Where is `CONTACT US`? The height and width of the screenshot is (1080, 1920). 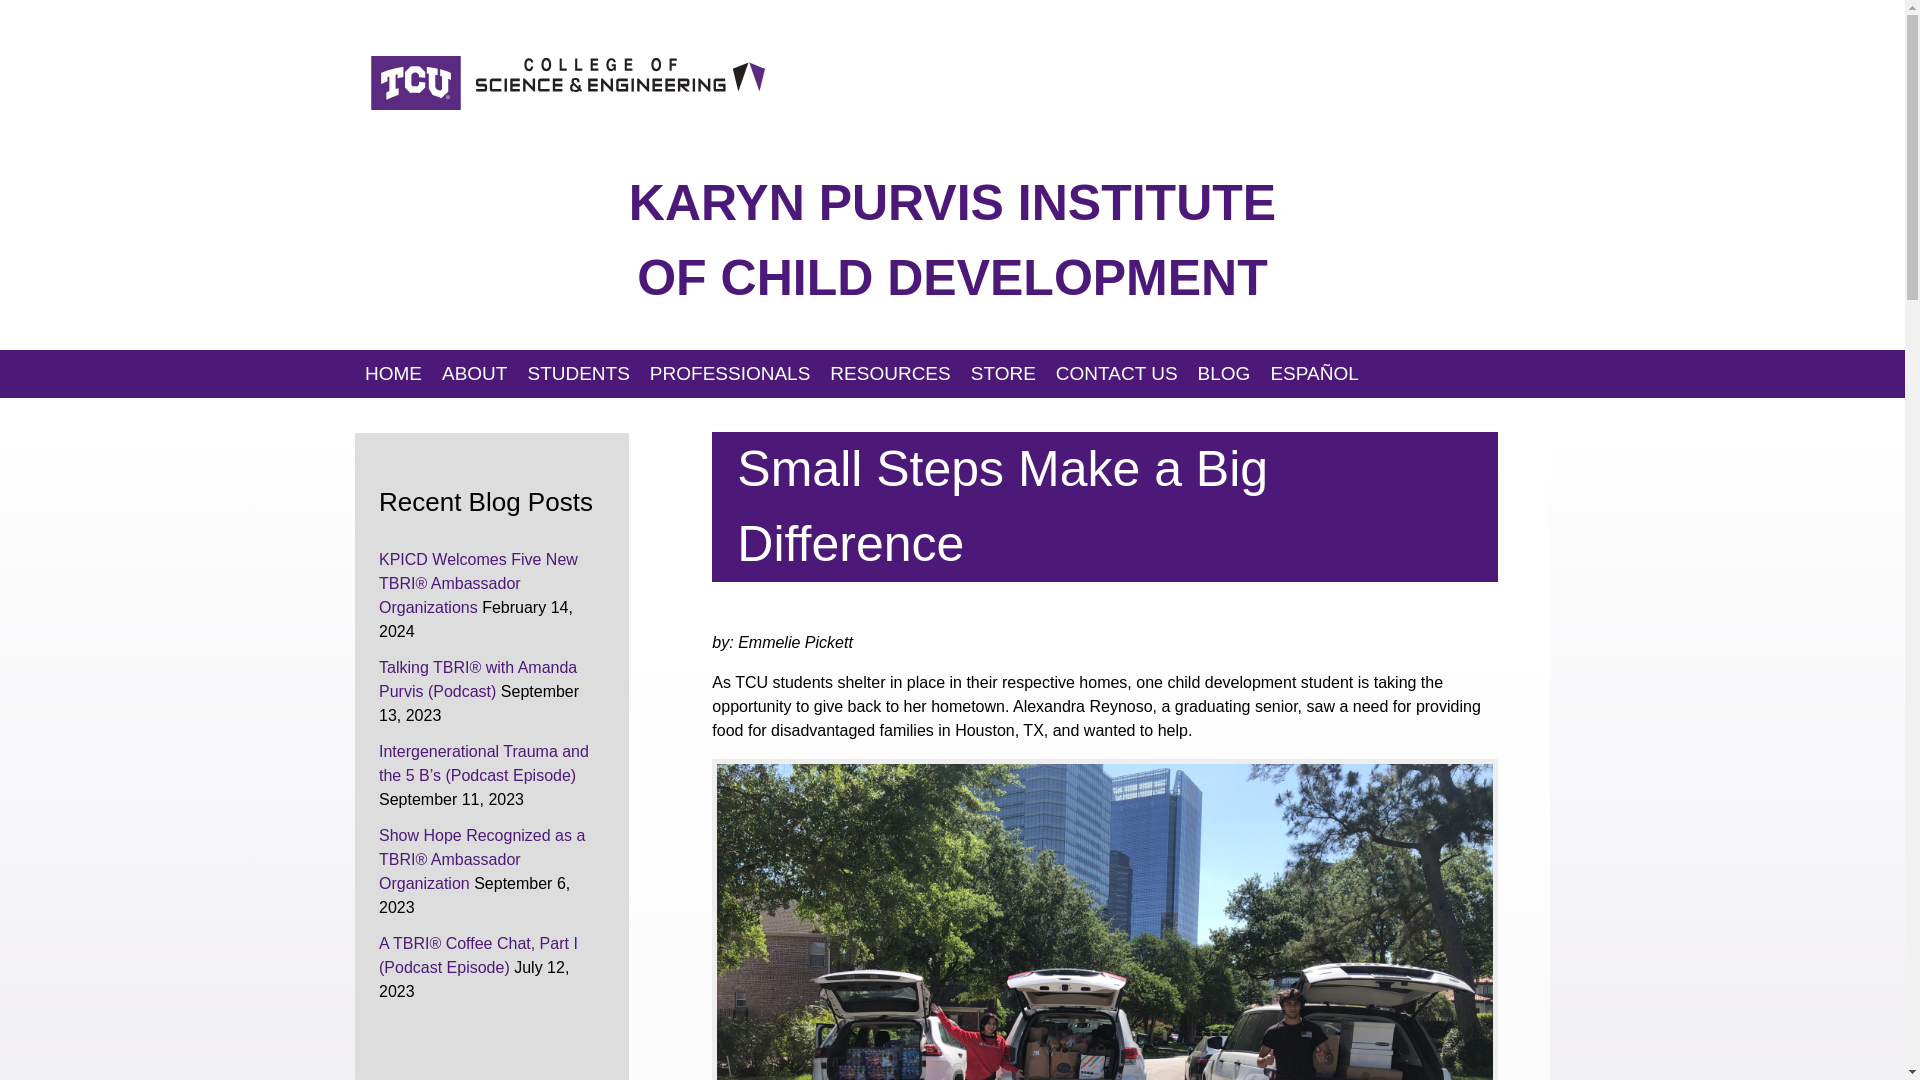 CONTACT US is located at coordinates (1117, 374).